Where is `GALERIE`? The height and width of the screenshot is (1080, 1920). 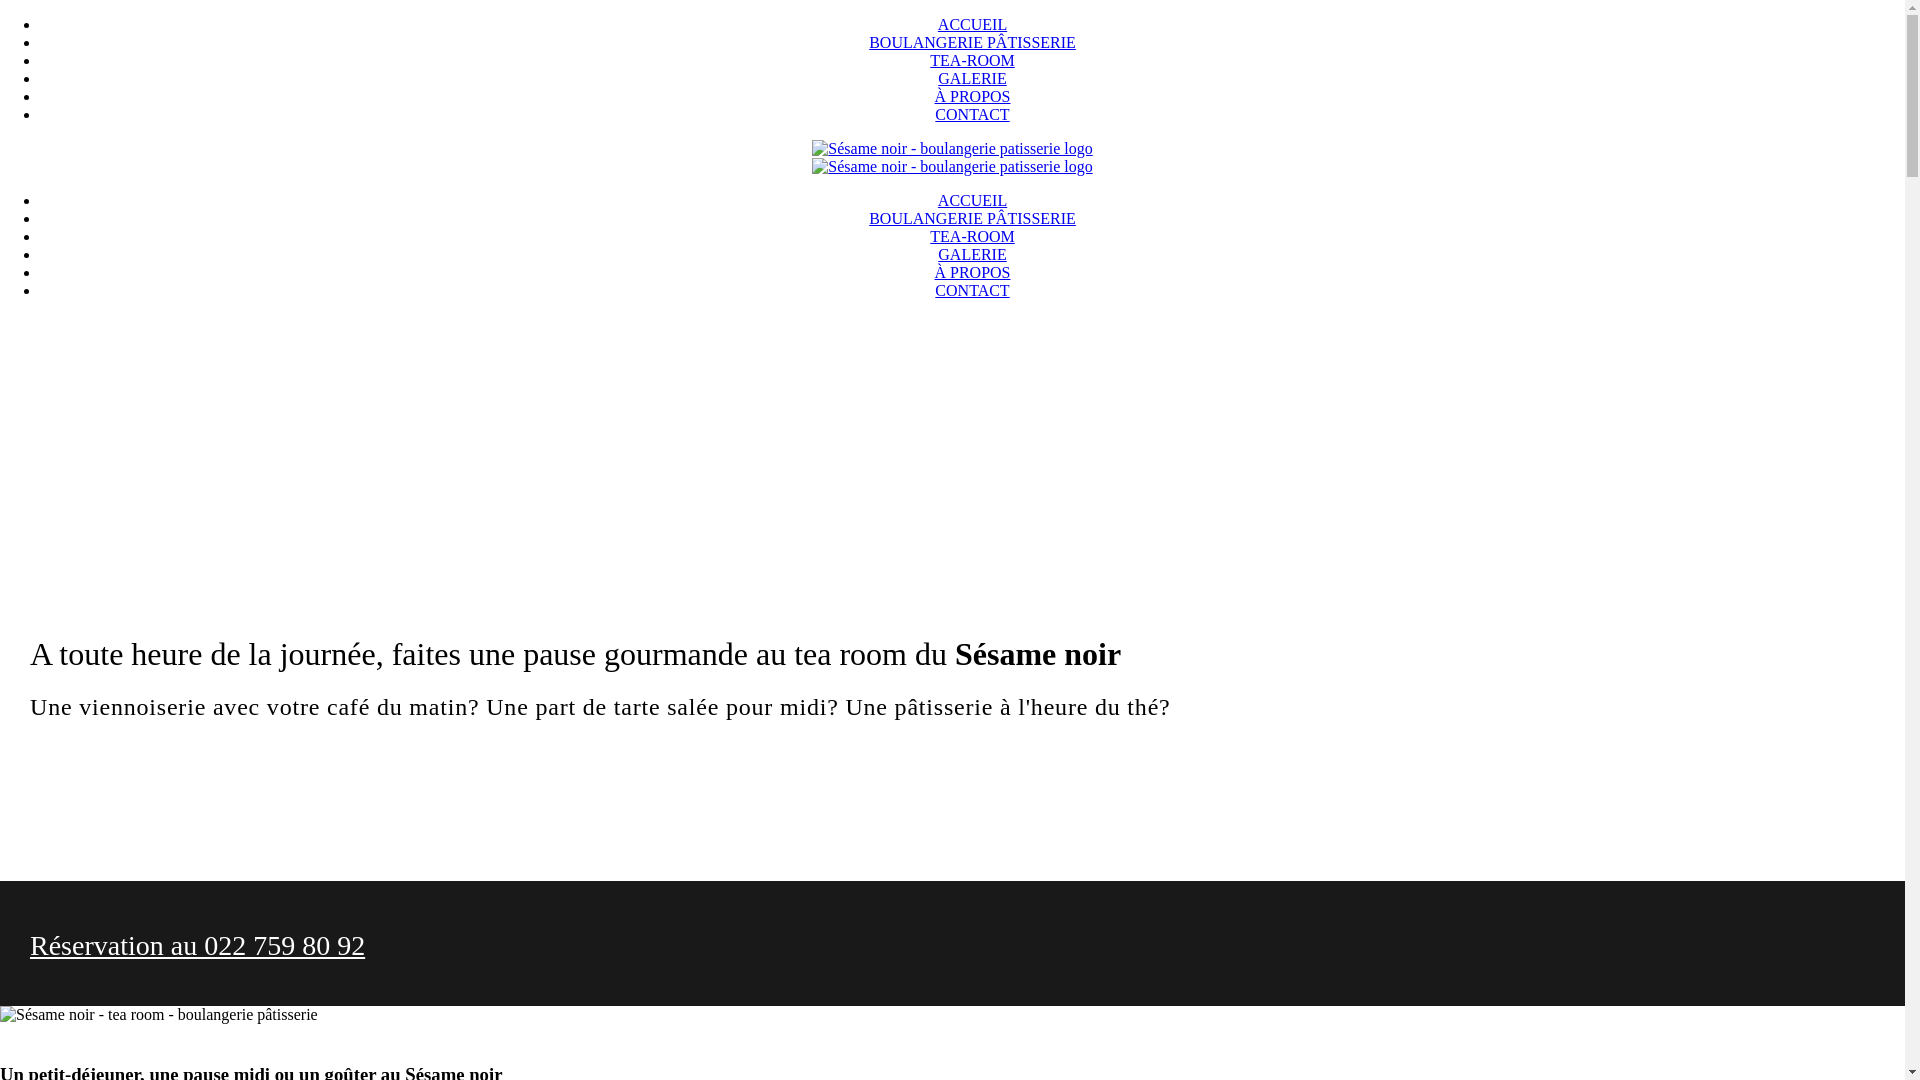
GALERIE is located at coordinates (972, 254).